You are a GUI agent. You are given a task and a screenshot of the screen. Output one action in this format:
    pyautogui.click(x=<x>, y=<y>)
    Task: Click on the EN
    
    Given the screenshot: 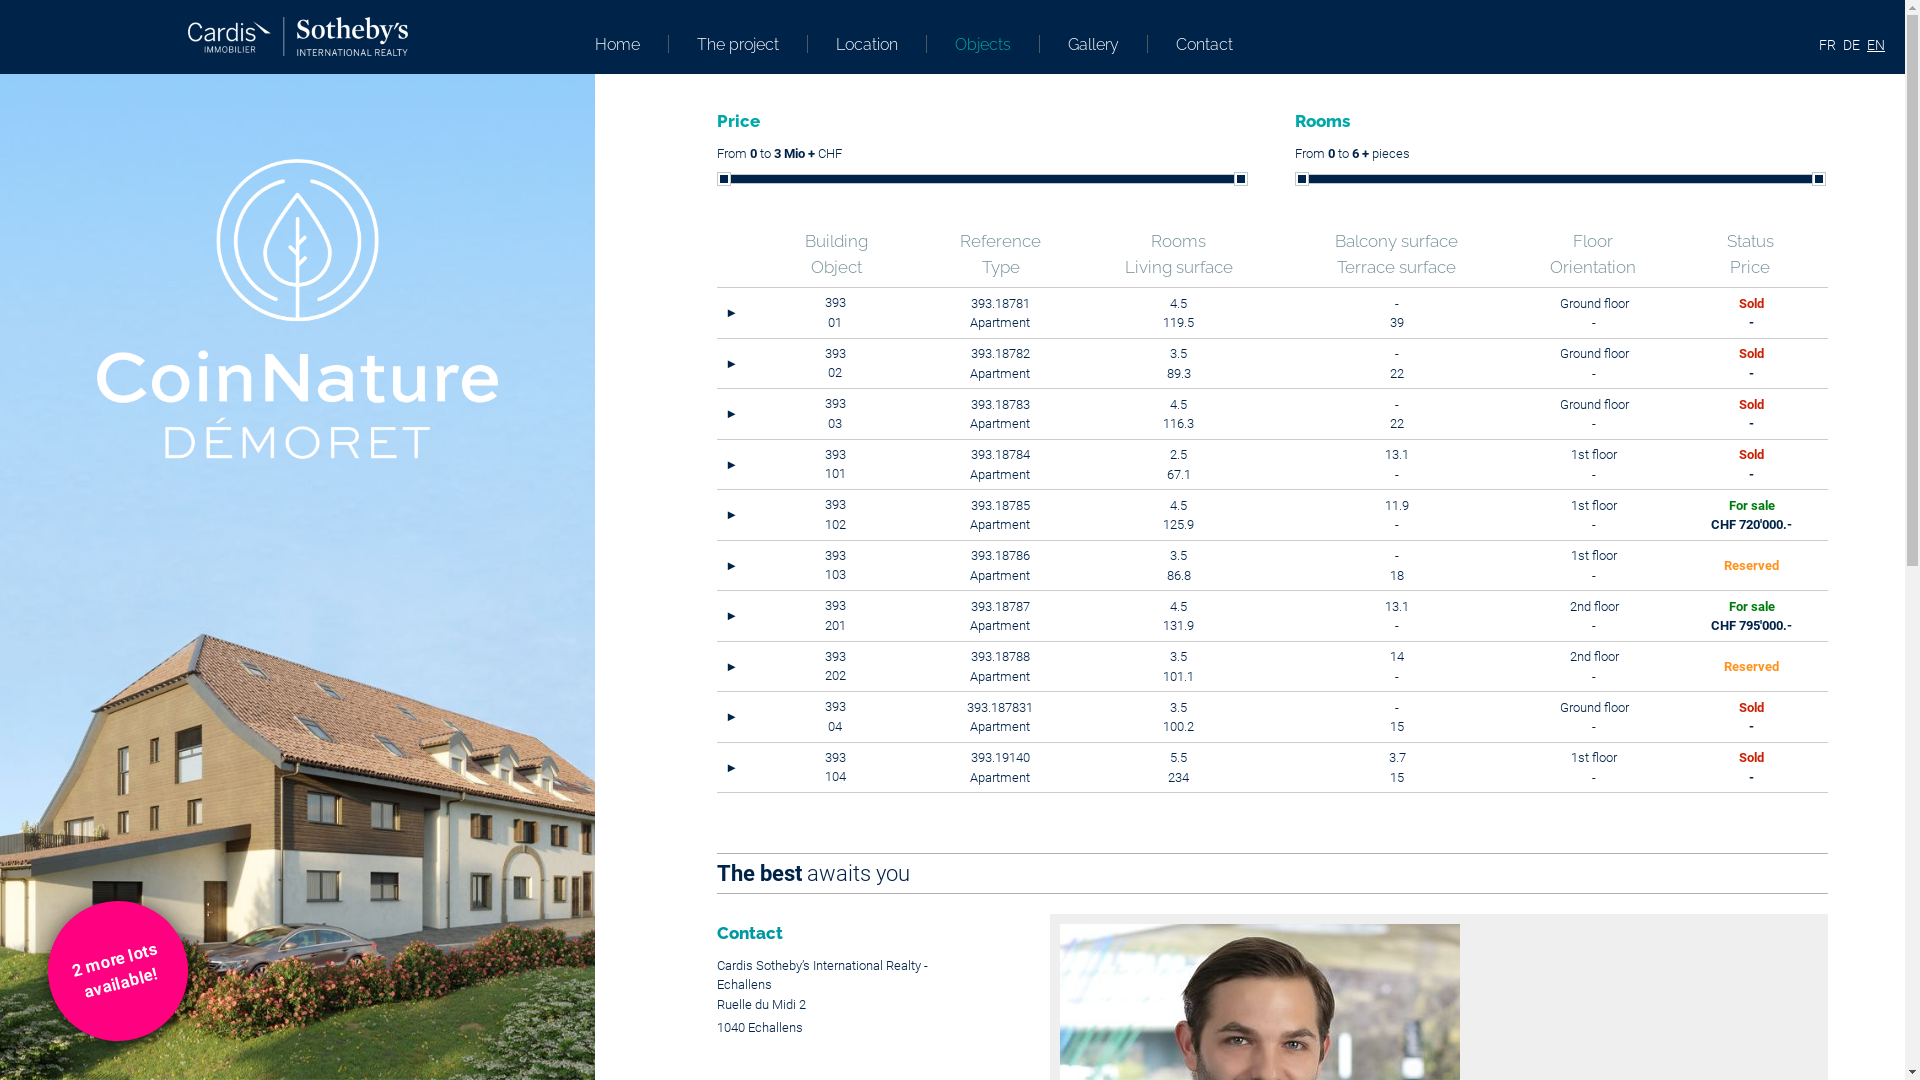 What is the action you would take?
    pyautogui.click(x=1876, y=45)
    